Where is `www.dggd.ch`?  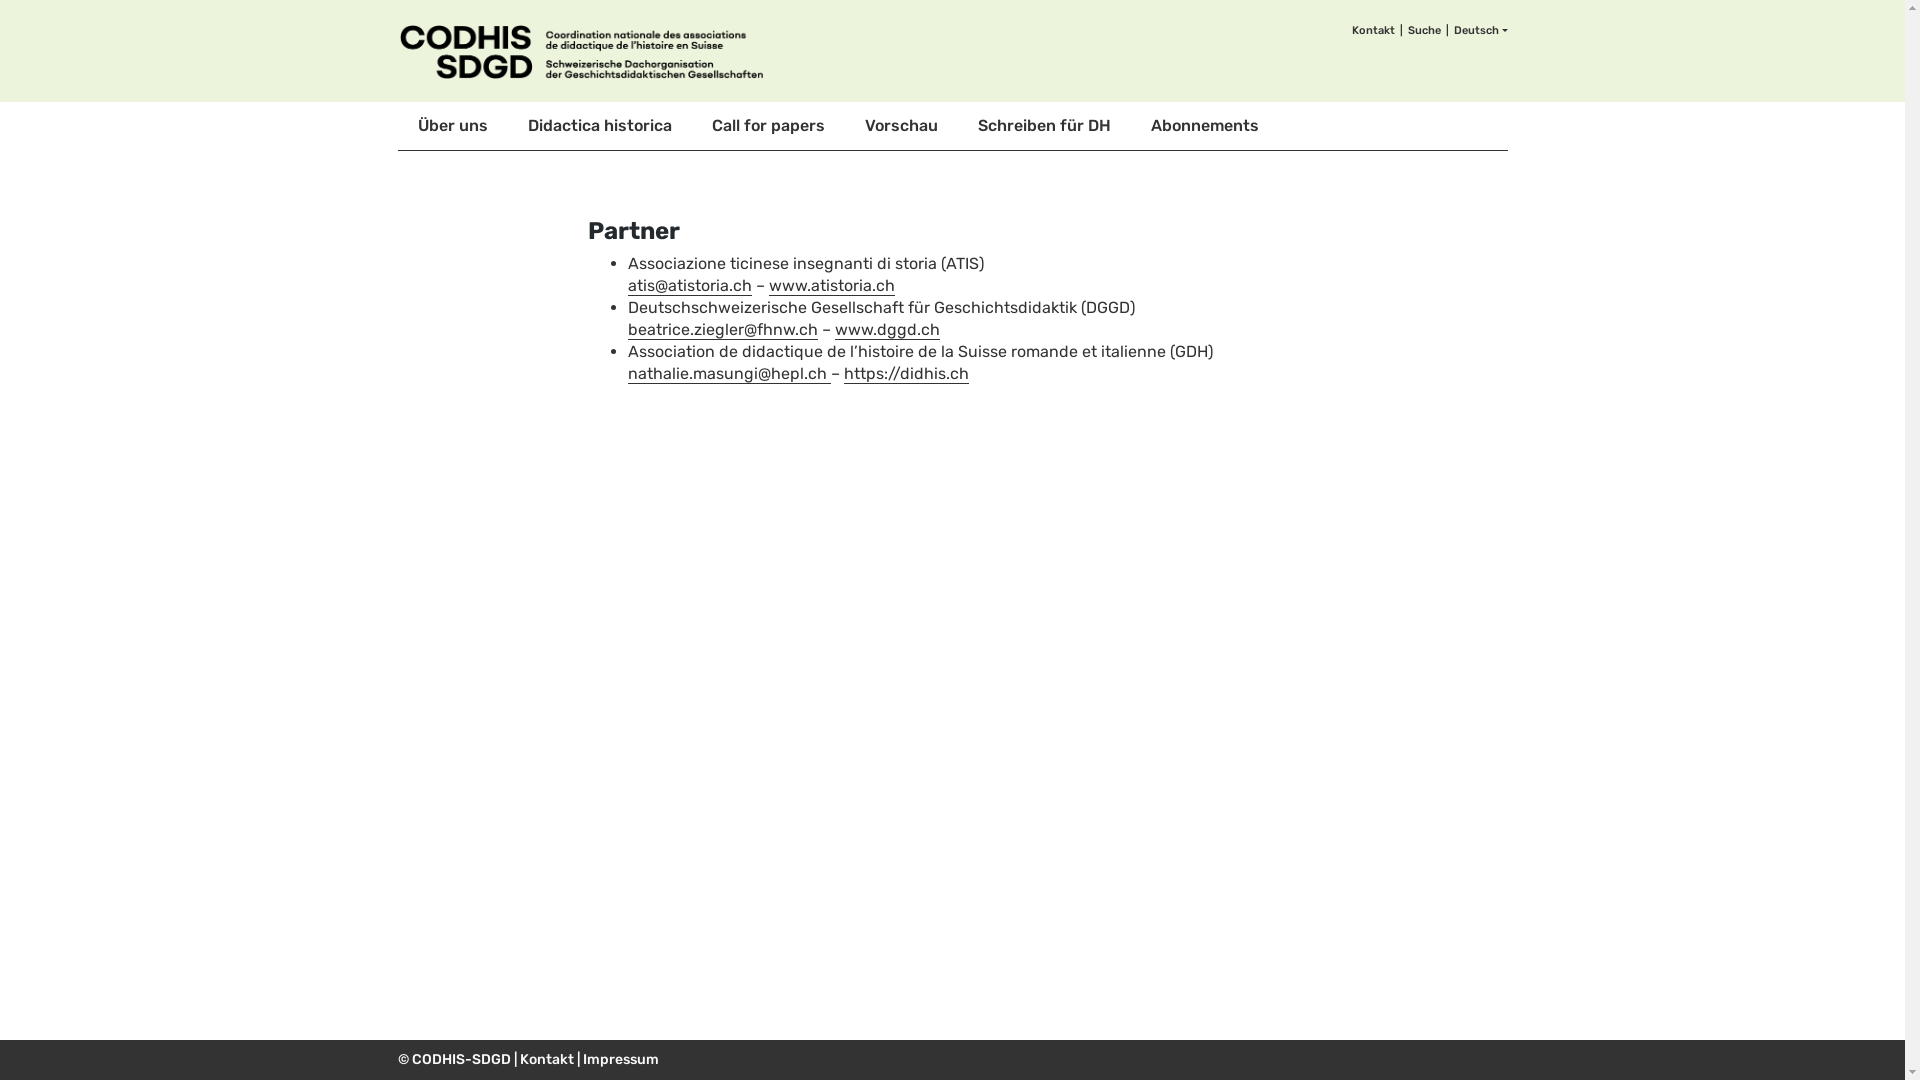 www.dggd.ch is located at coordinates (886, 330).